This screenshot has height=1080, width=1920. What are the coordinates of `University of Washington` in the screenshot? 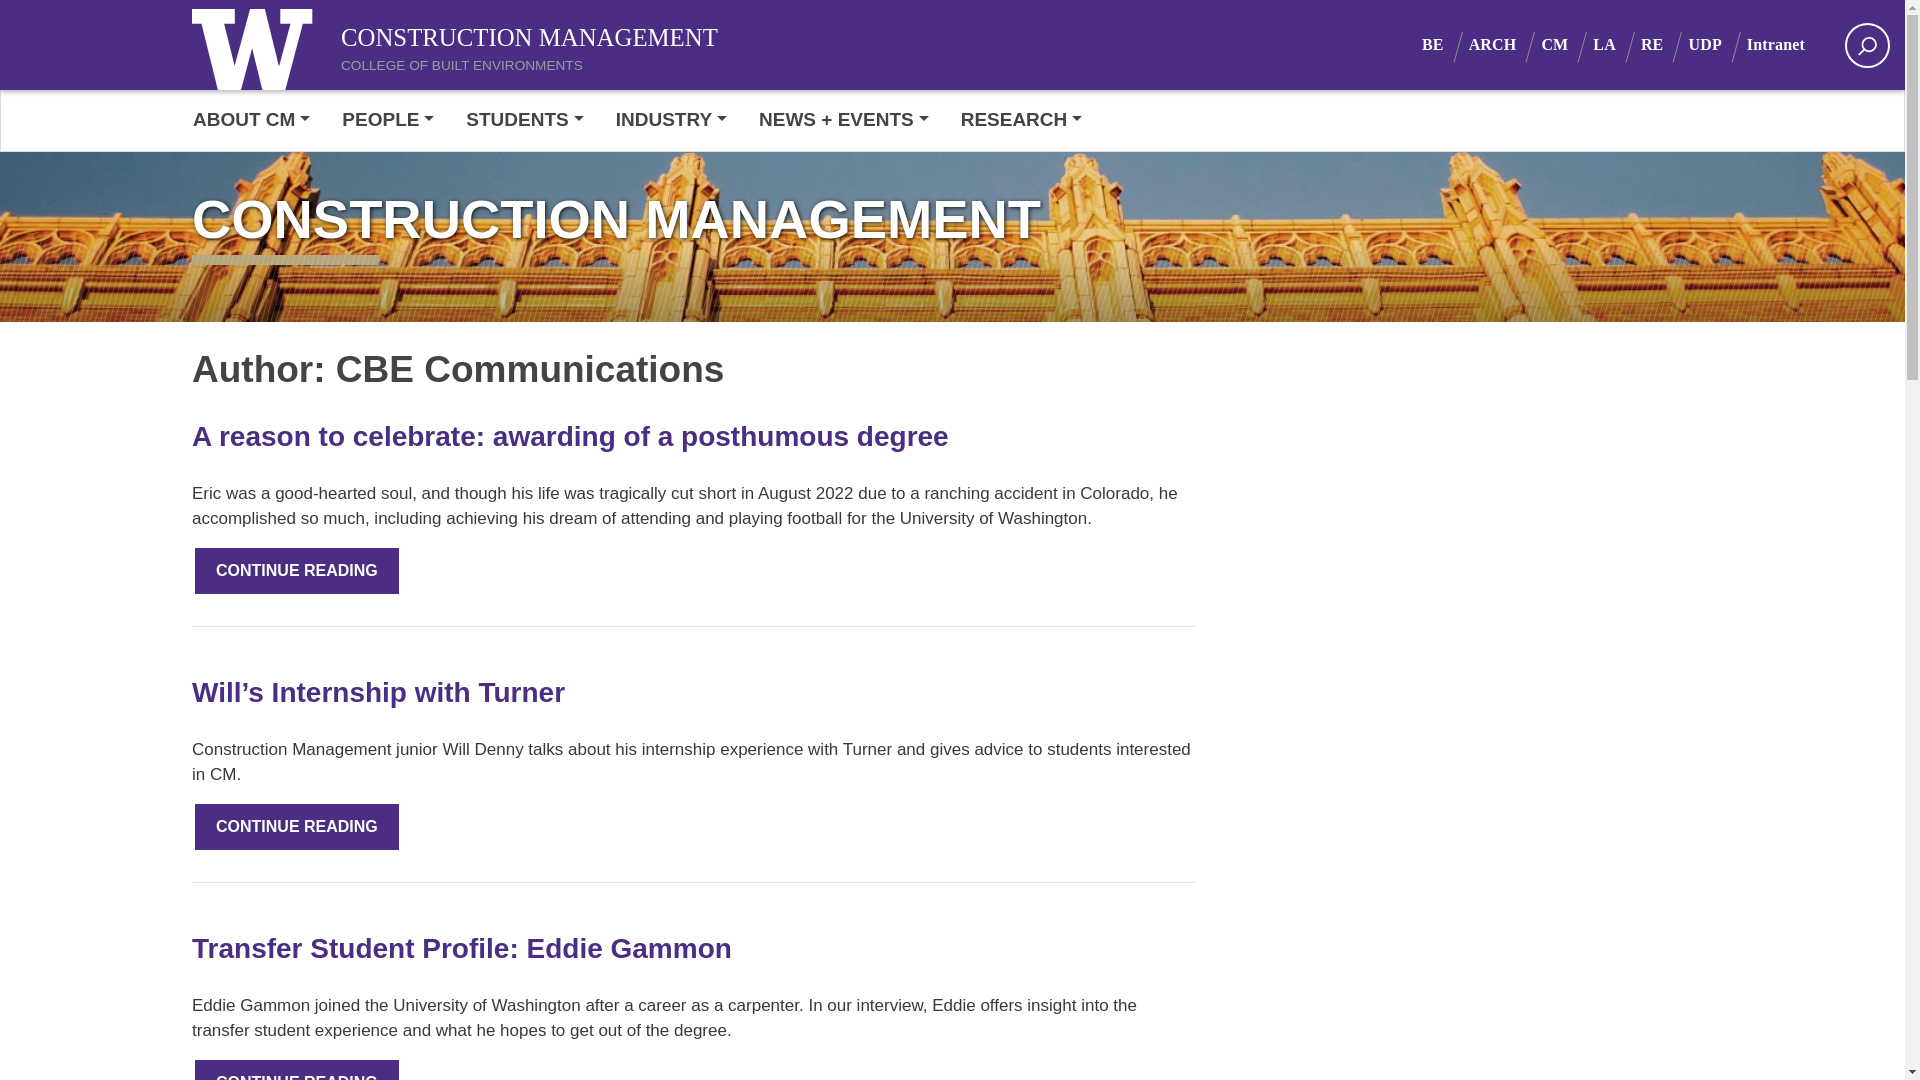 It's located at (257, 44).